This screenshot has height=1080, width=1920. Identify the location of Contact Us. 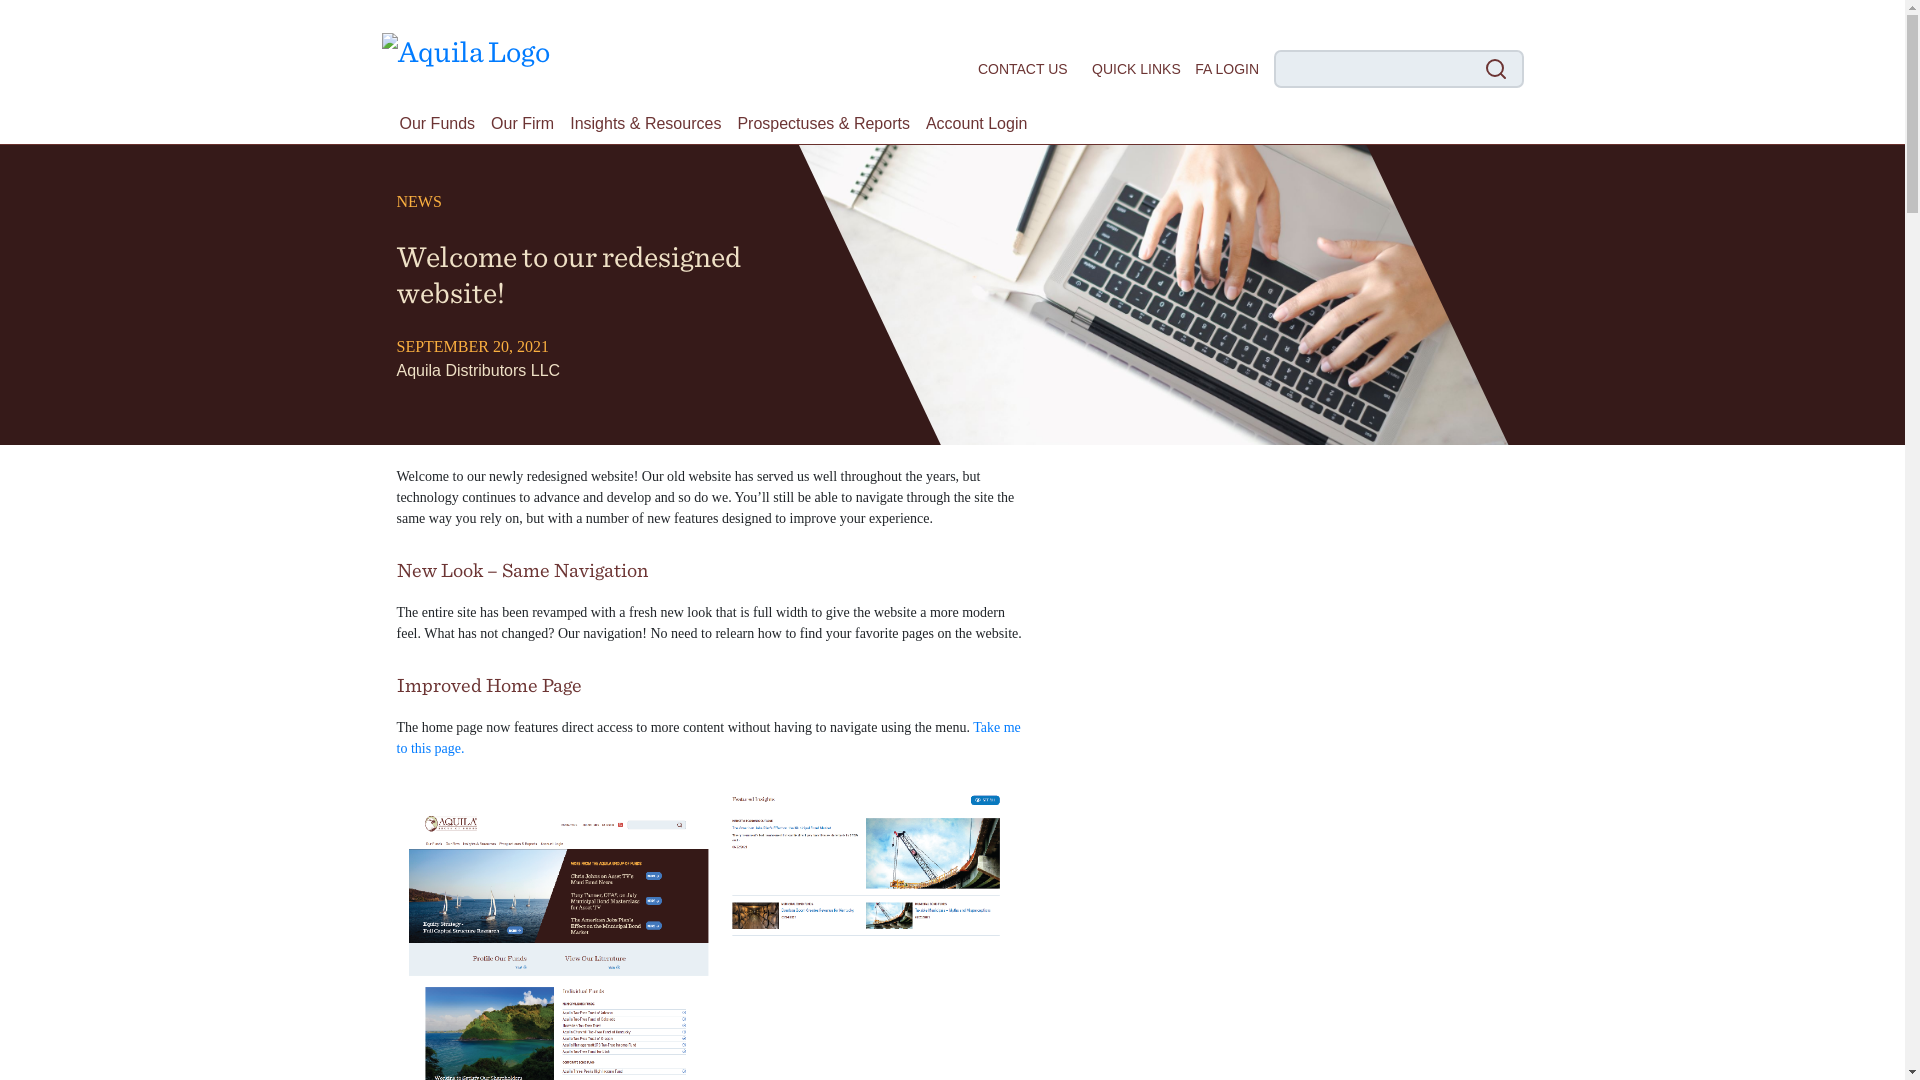
(1022, 68).